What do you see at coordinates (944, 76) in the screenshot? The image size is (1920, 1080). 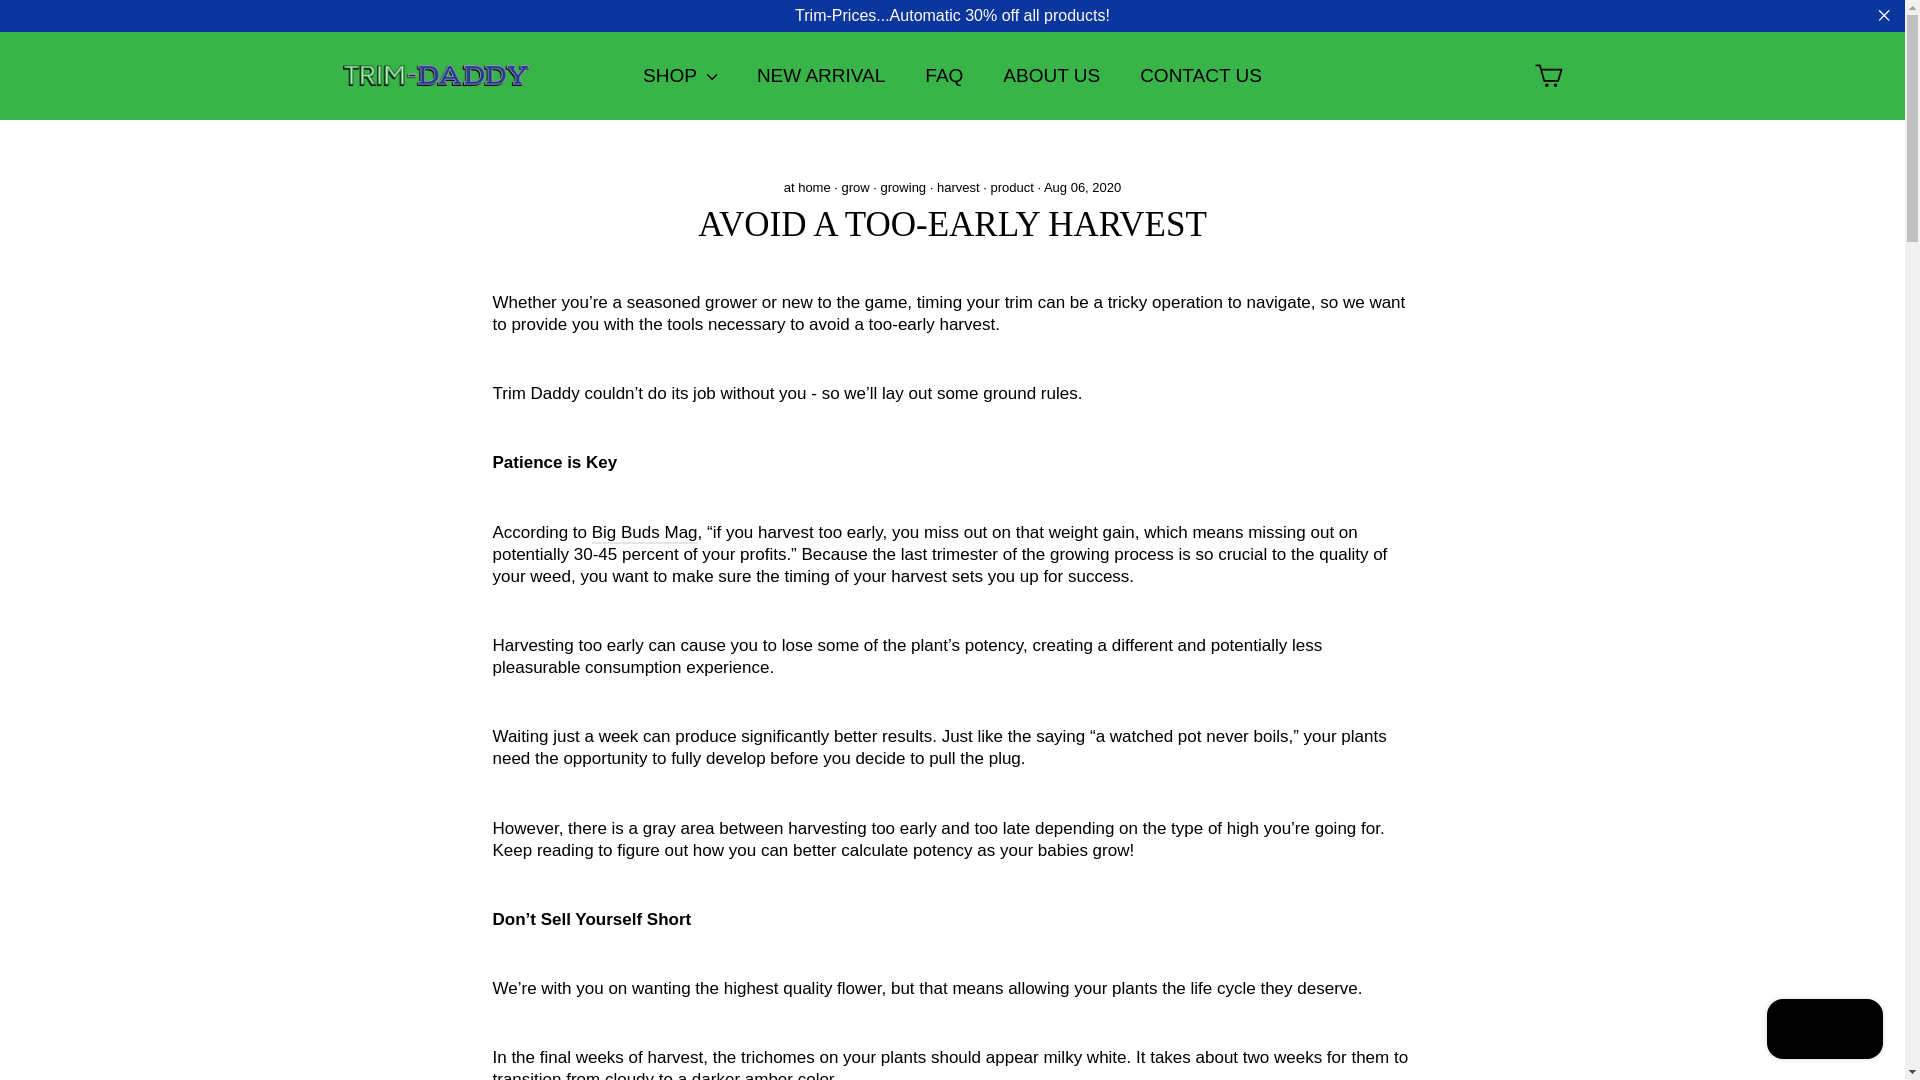 I see `FAQ` at bounding box center [944, 76].